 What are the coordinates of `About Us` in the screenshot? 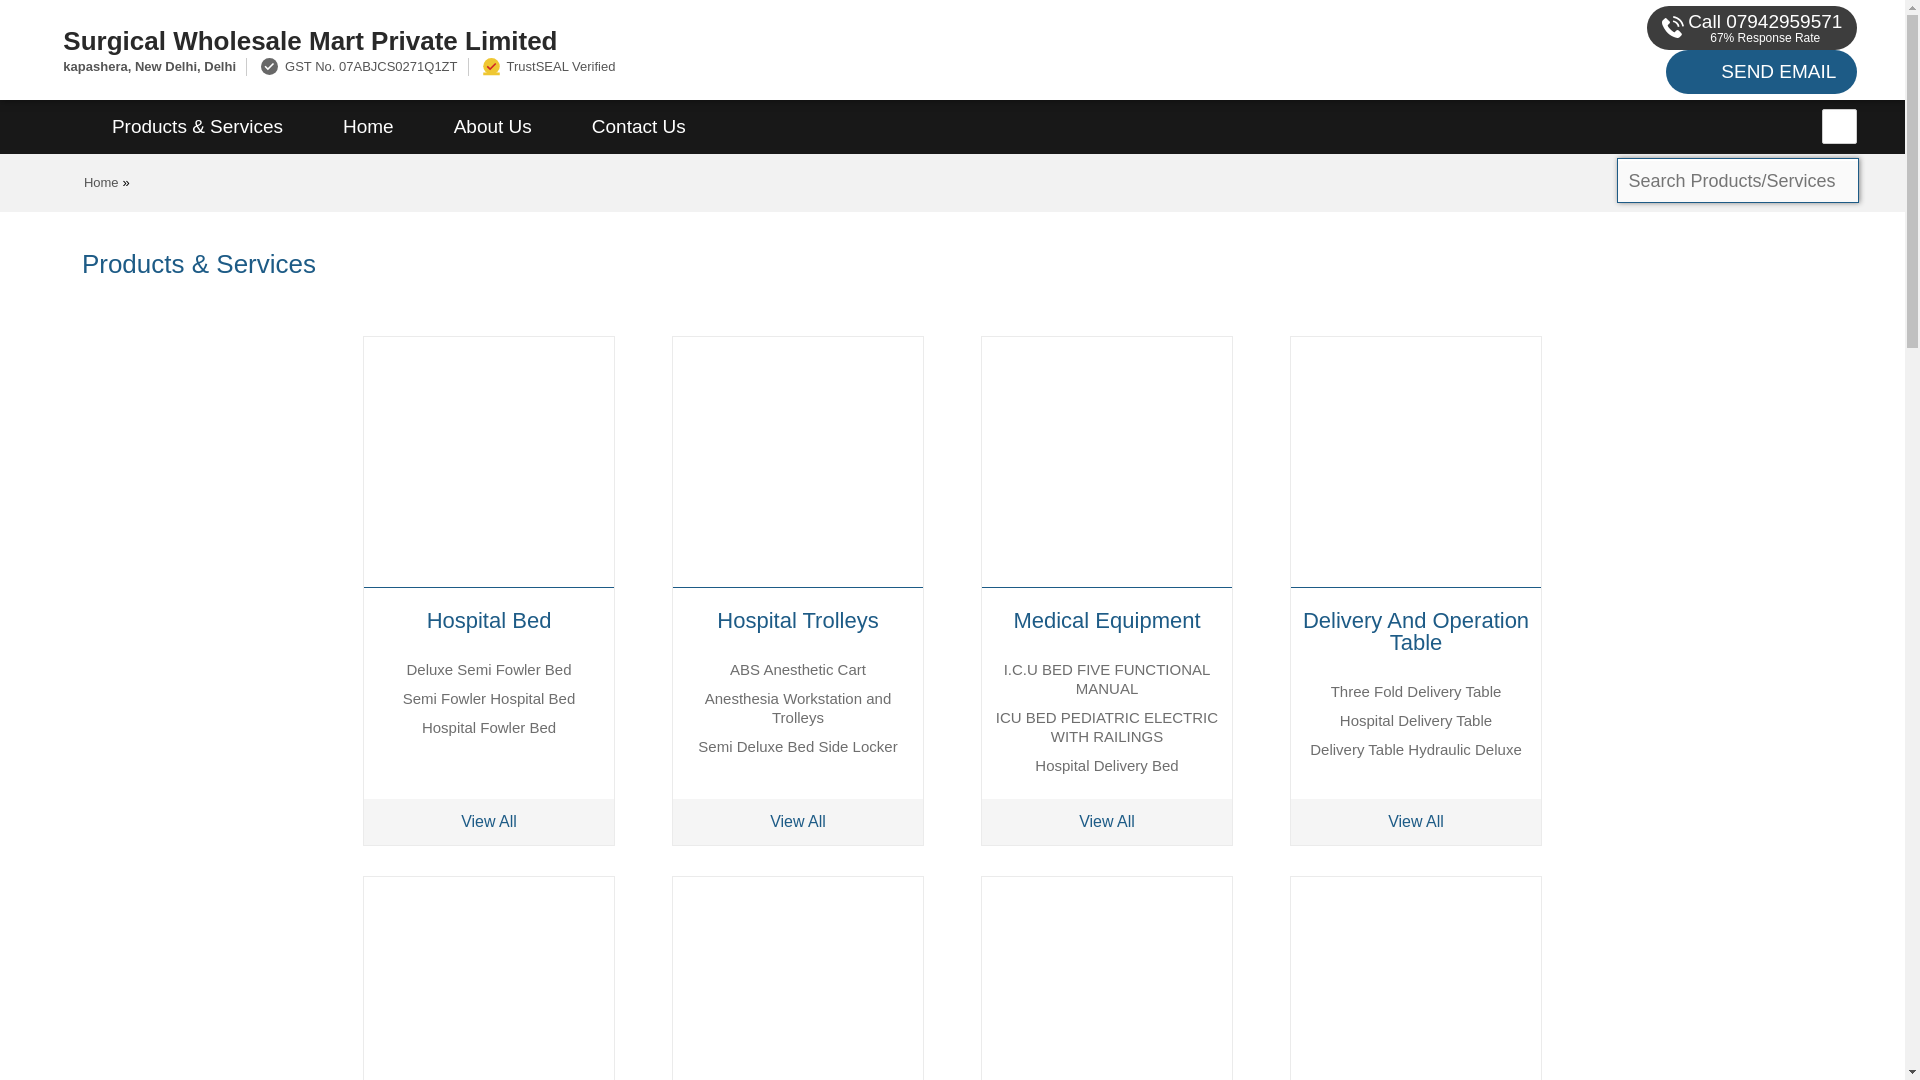 It's located at (493, 127).